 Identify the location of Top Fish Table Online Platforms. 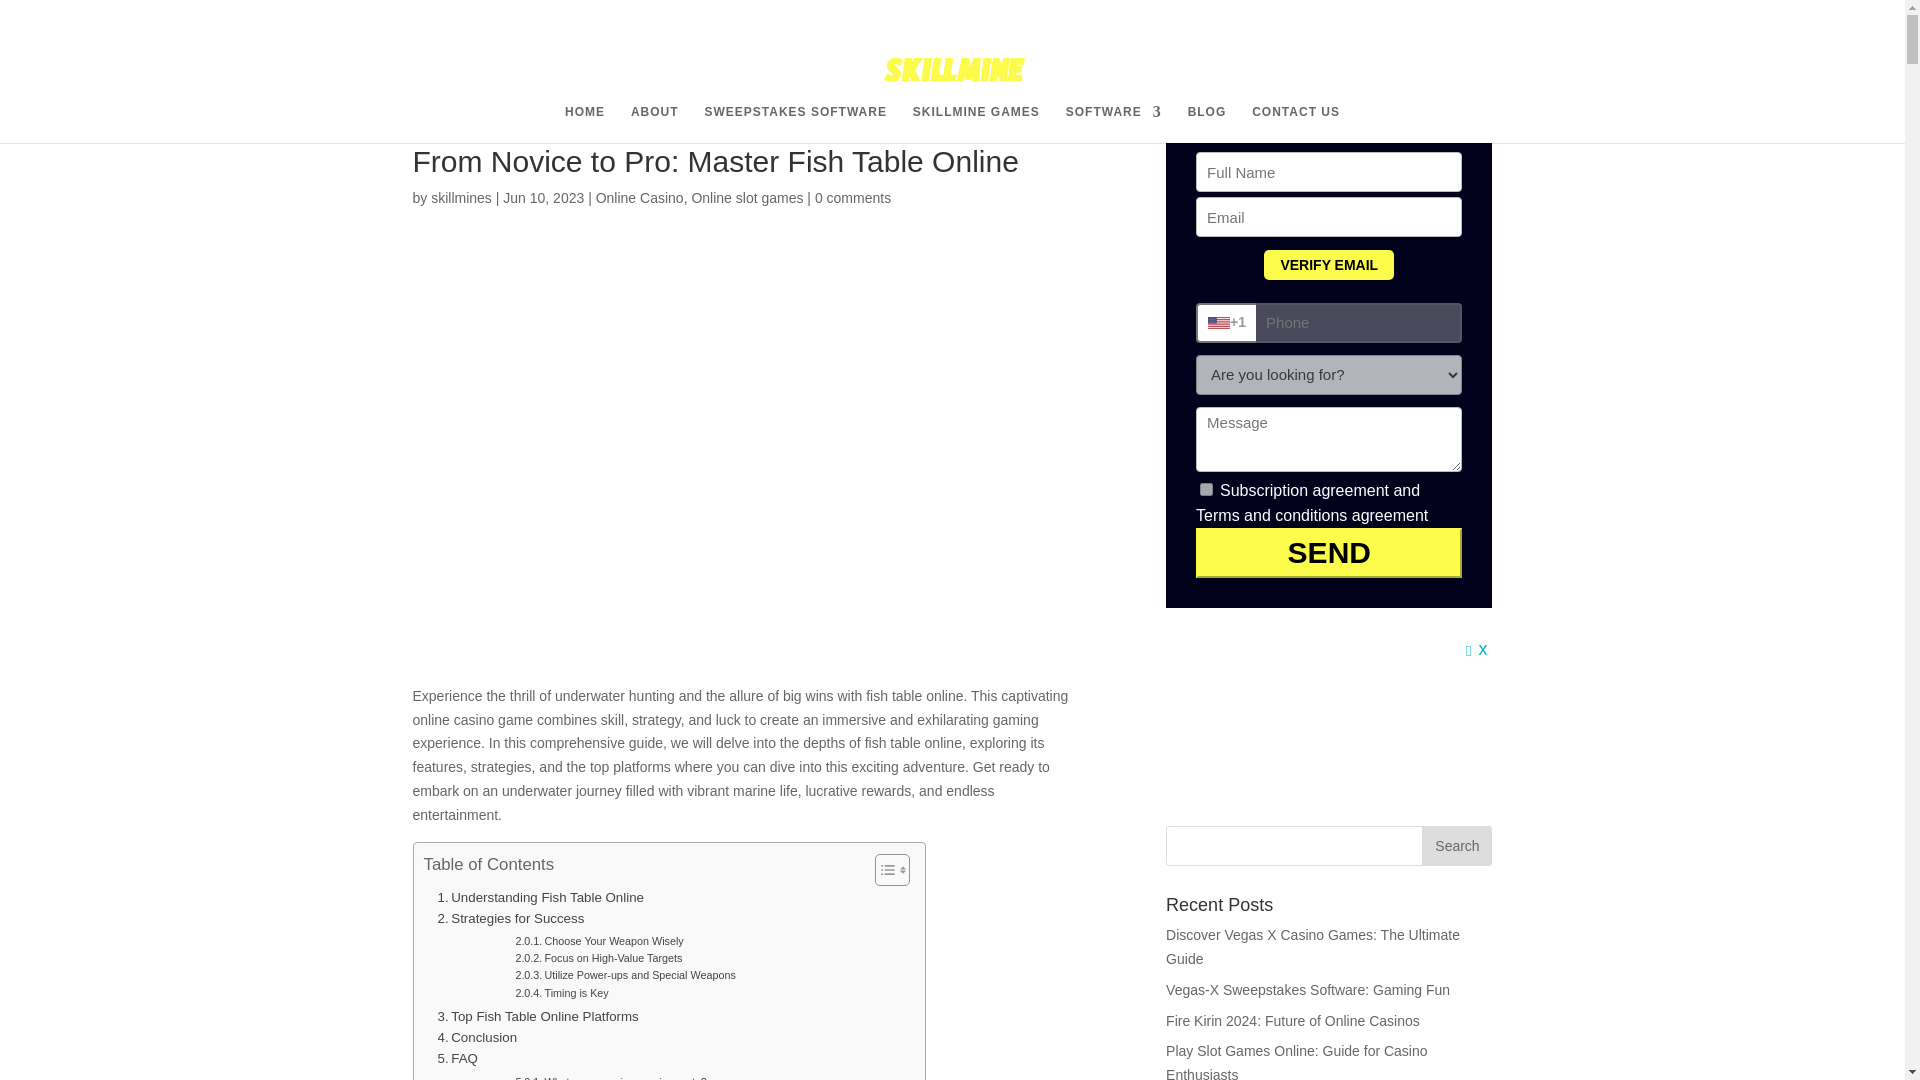
(538, 1016).